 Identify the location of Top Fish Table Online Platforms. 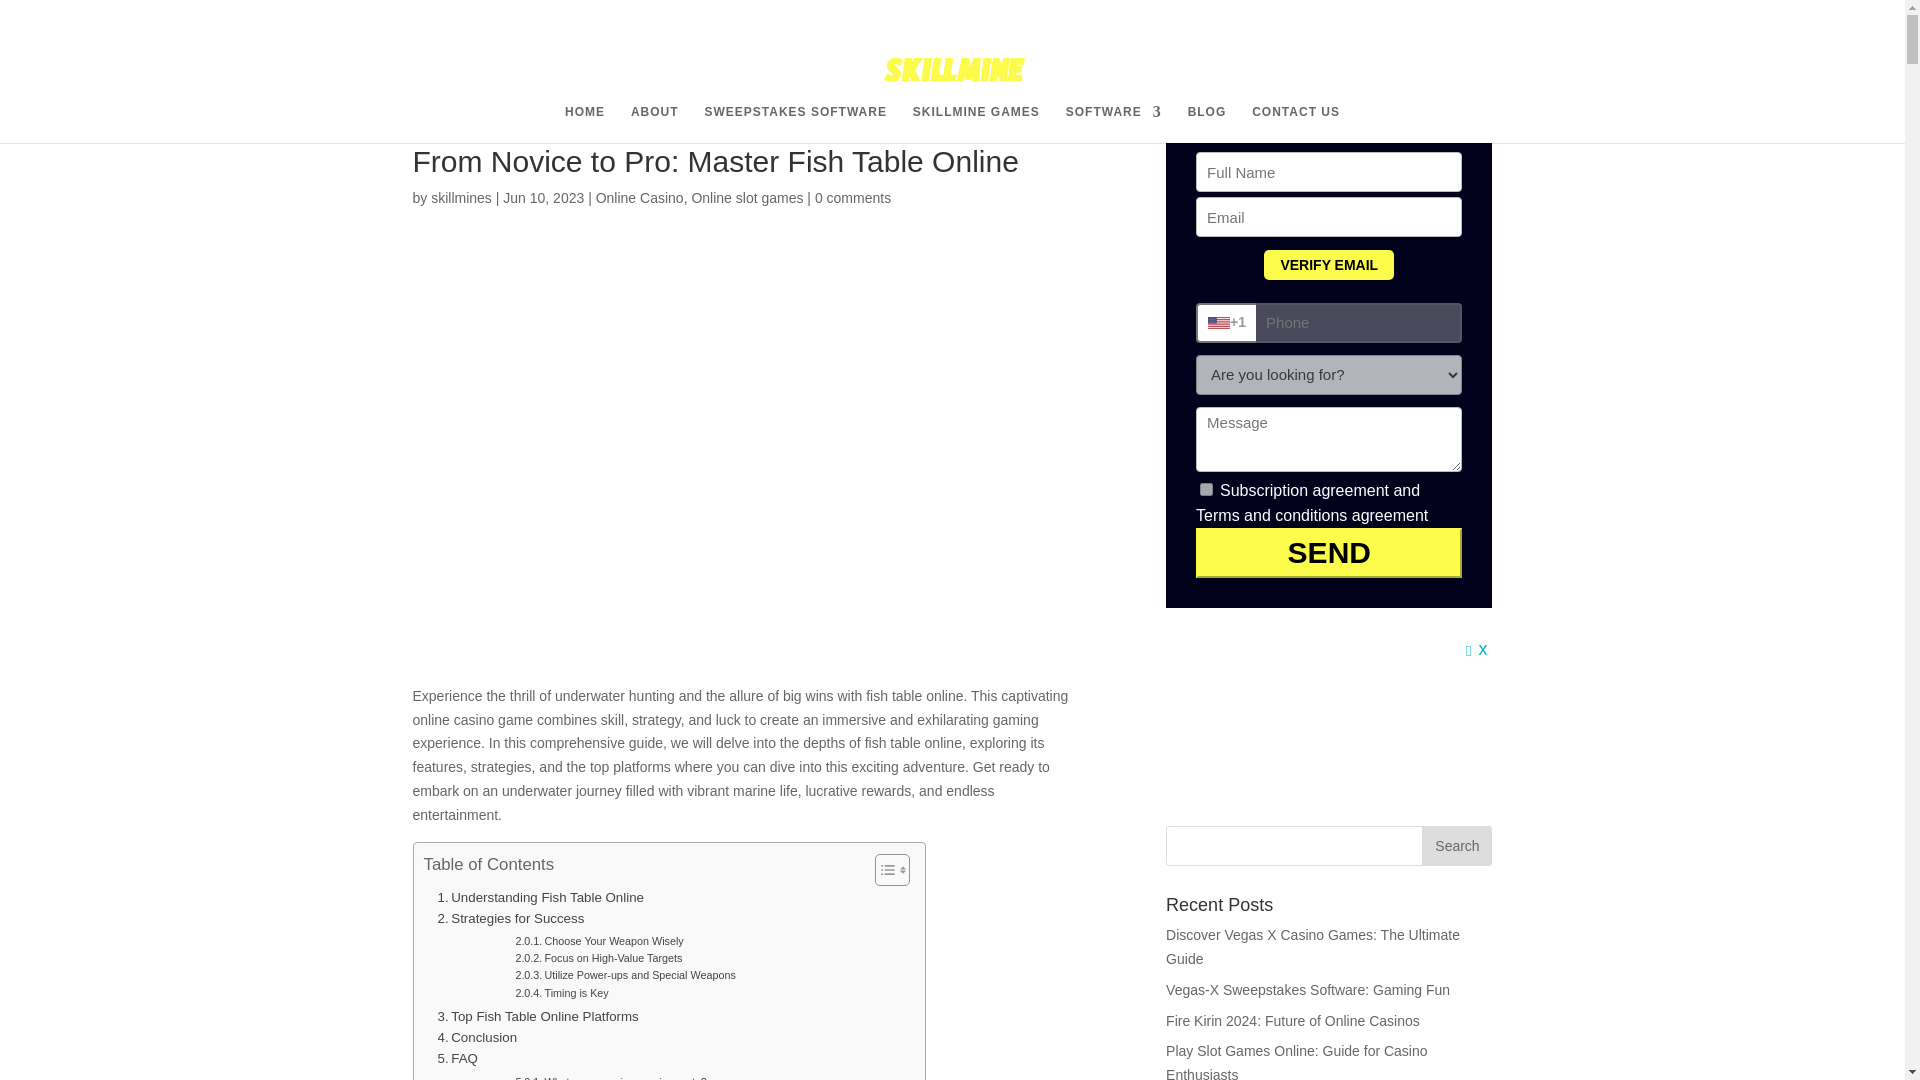
(538, 1016).